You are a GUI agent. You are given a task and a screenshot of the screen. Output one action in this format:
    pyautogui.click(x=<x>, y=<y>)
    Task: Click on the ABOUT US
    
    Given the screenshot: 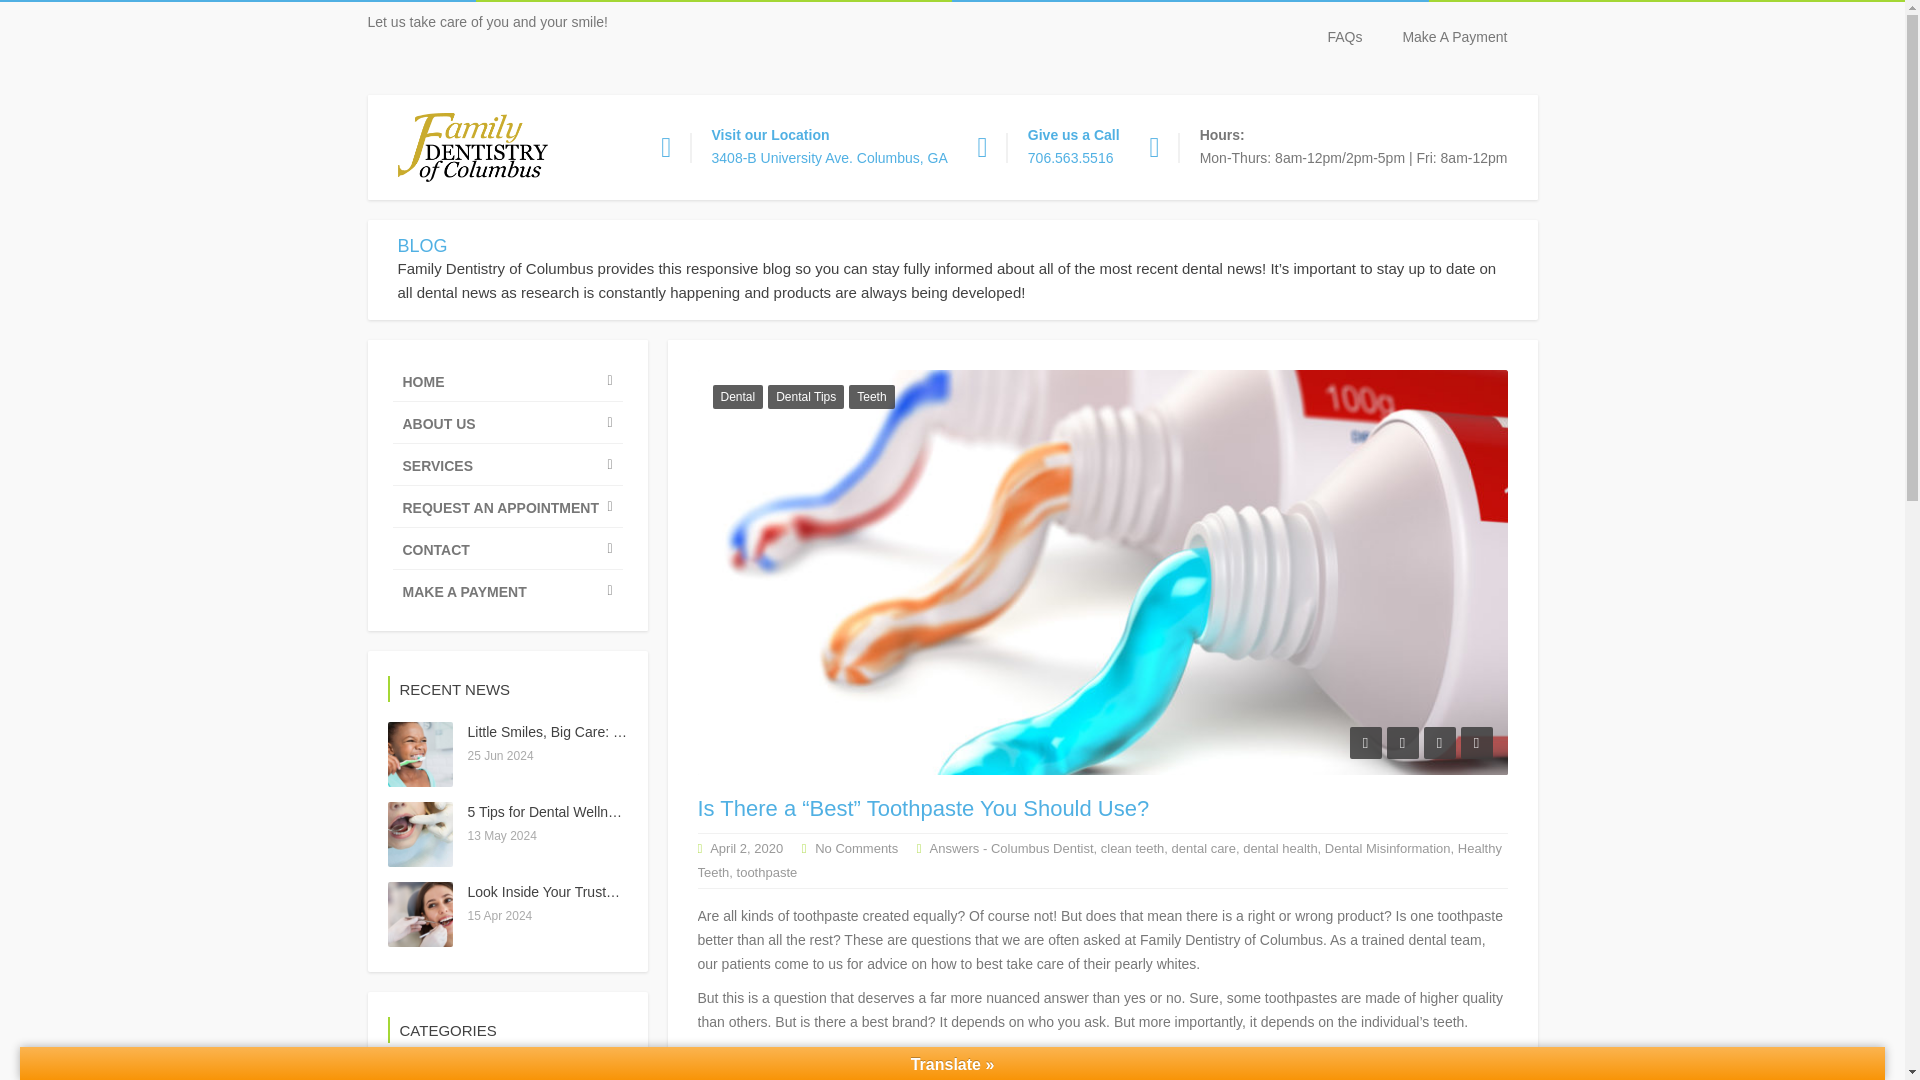 What is the action you would take?
    pyautogui.click(x=506, y=380)
    